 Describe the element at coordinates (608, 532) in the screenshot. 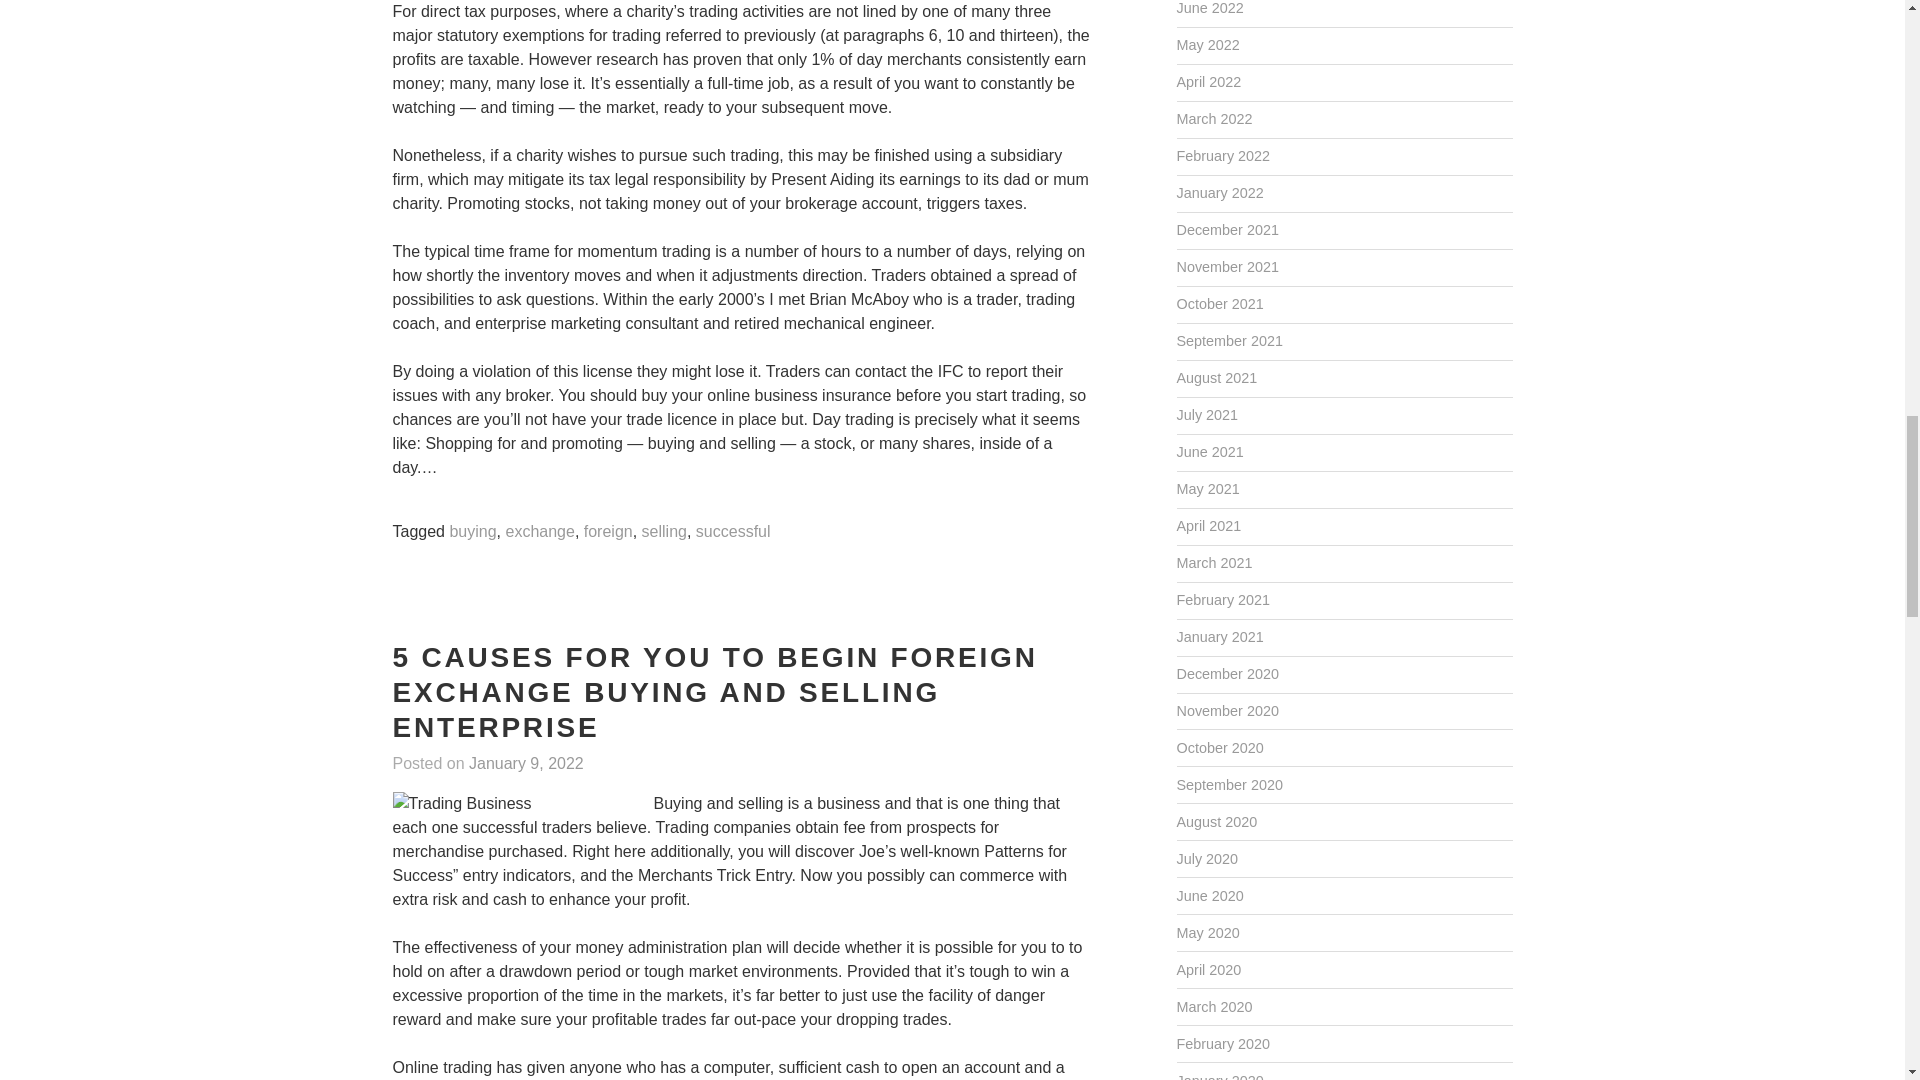

I see `foreign` at that location.